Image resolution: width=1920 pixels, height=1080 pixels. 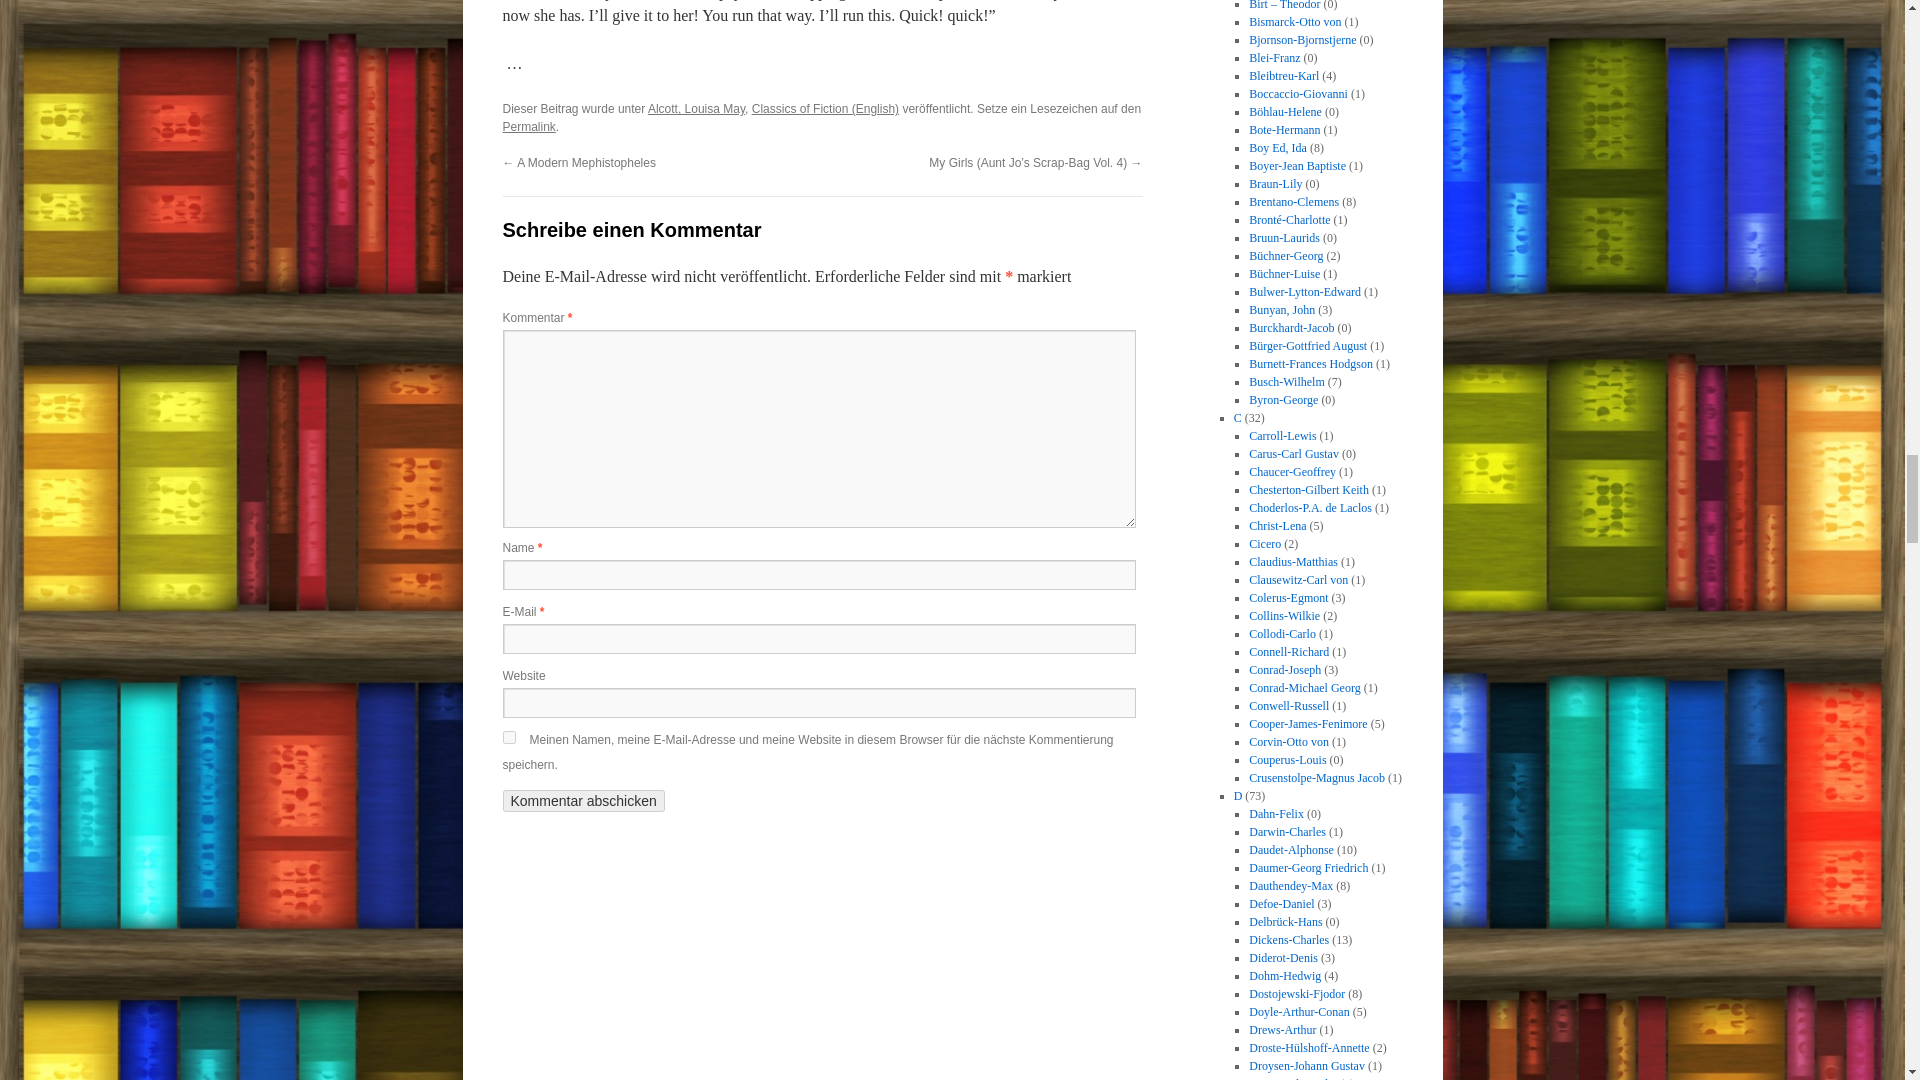 What do you see at coordinates (696, 108) in the screenshot?
I see `Alcott, Louisa May` at bounding box center [696, 108].